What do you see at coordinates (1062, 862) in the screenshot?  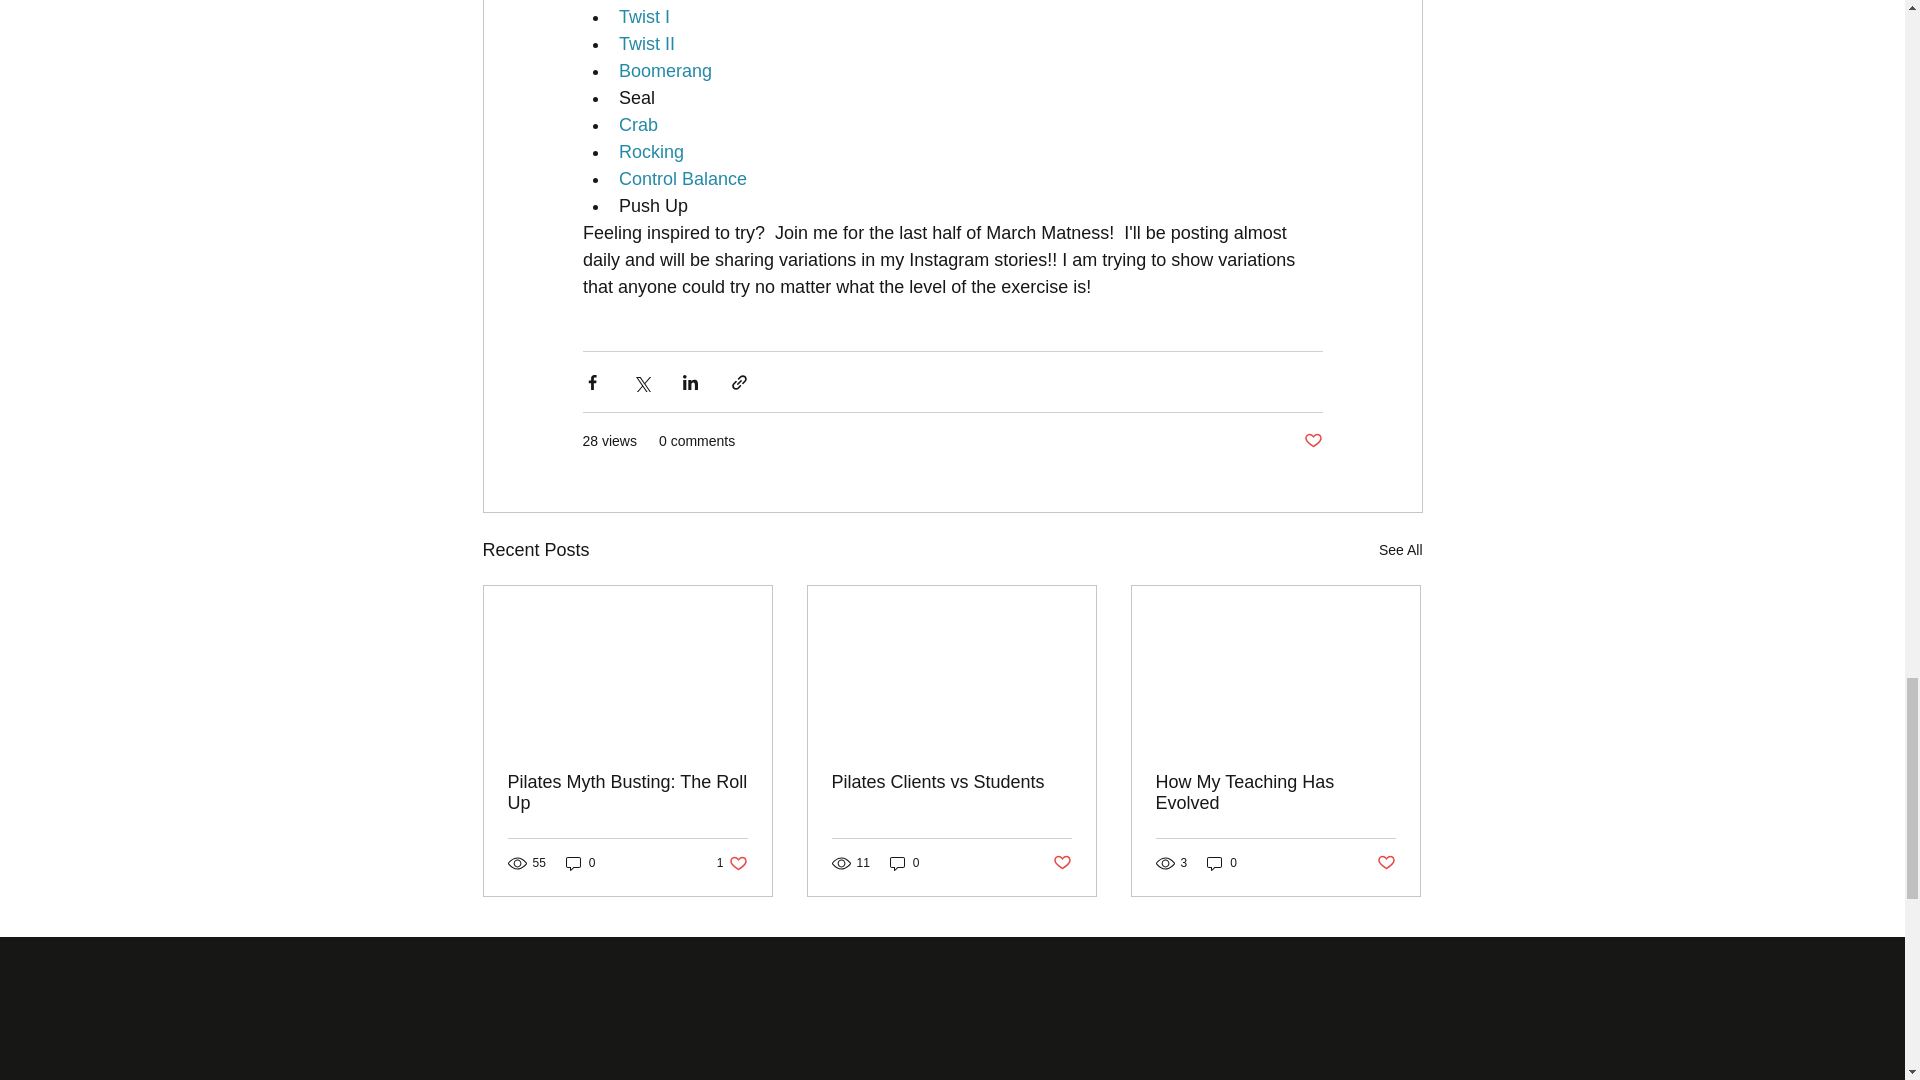 I see `Pilates Clients vs Students` at bounding box center [1062, 862].